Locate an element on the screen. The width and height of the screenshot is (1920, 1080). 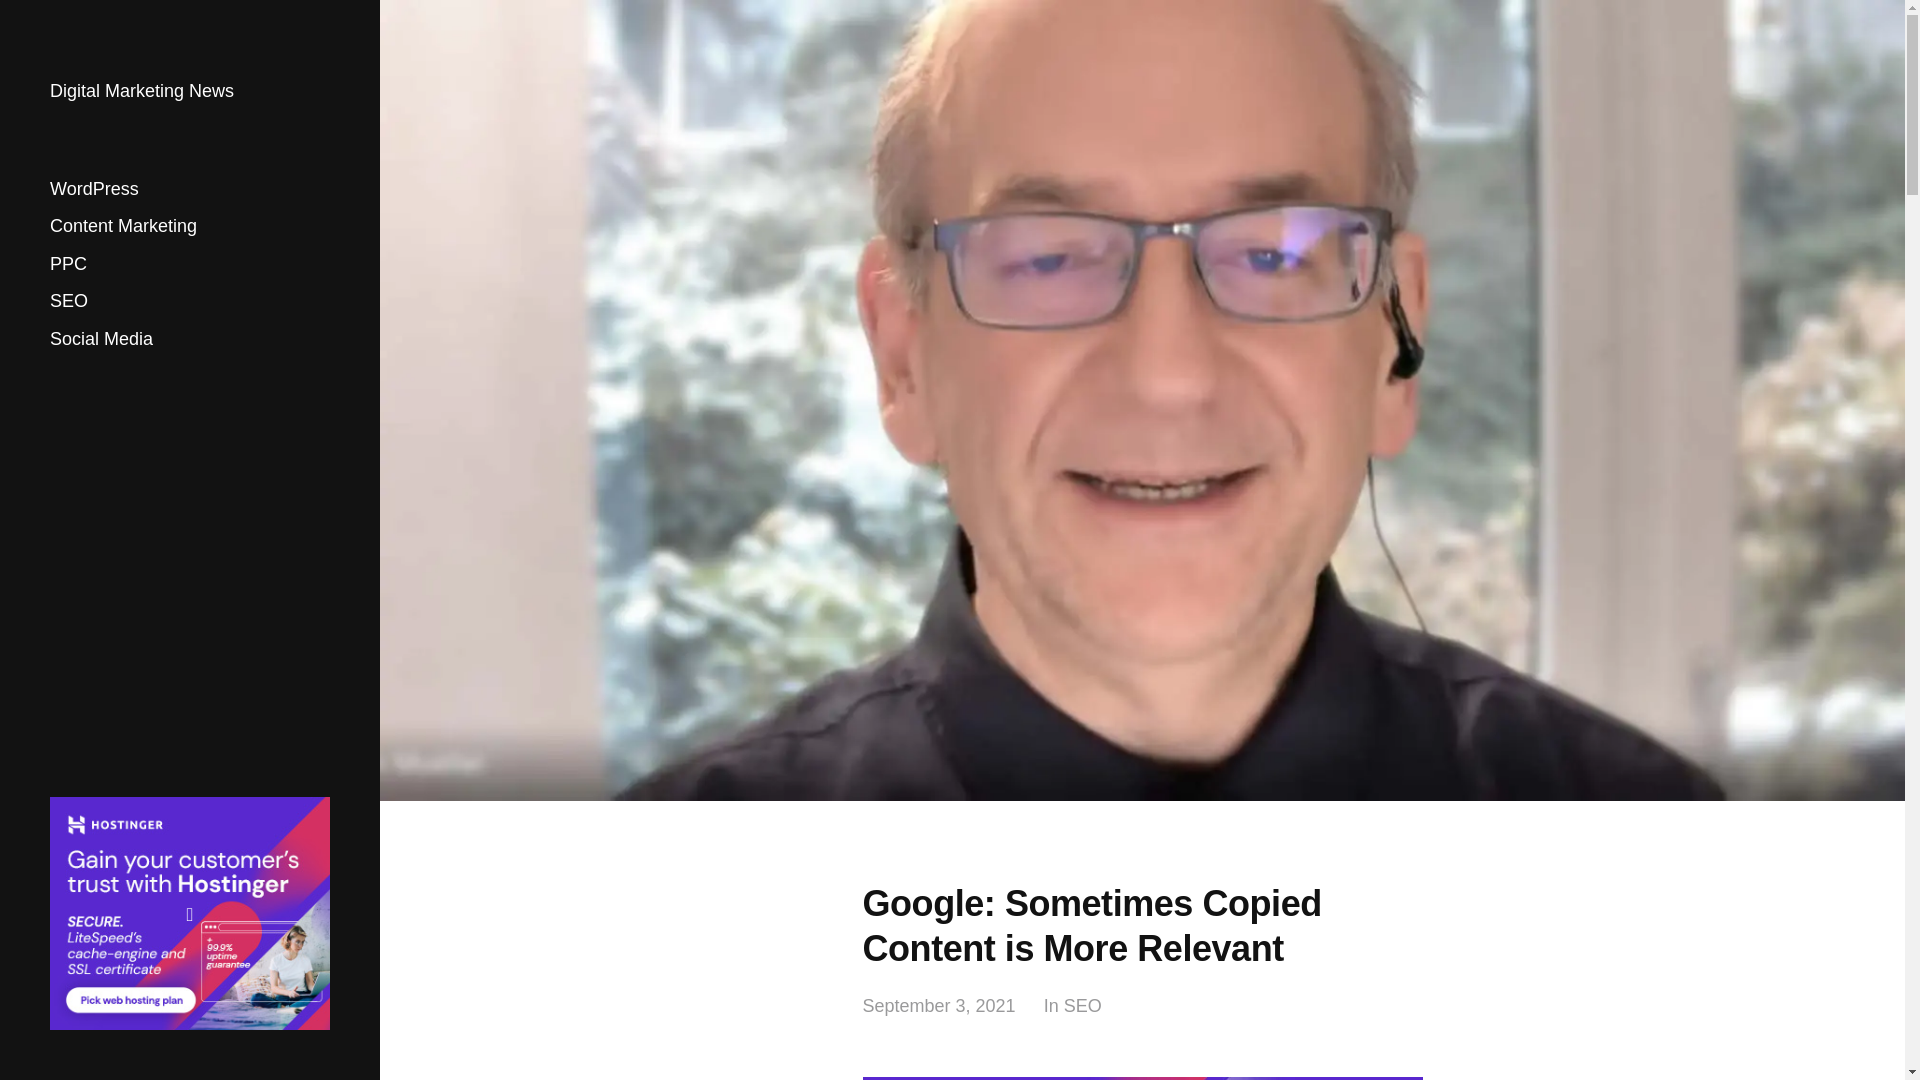
September 3, 2021 is located at coordinates (938, 1006).